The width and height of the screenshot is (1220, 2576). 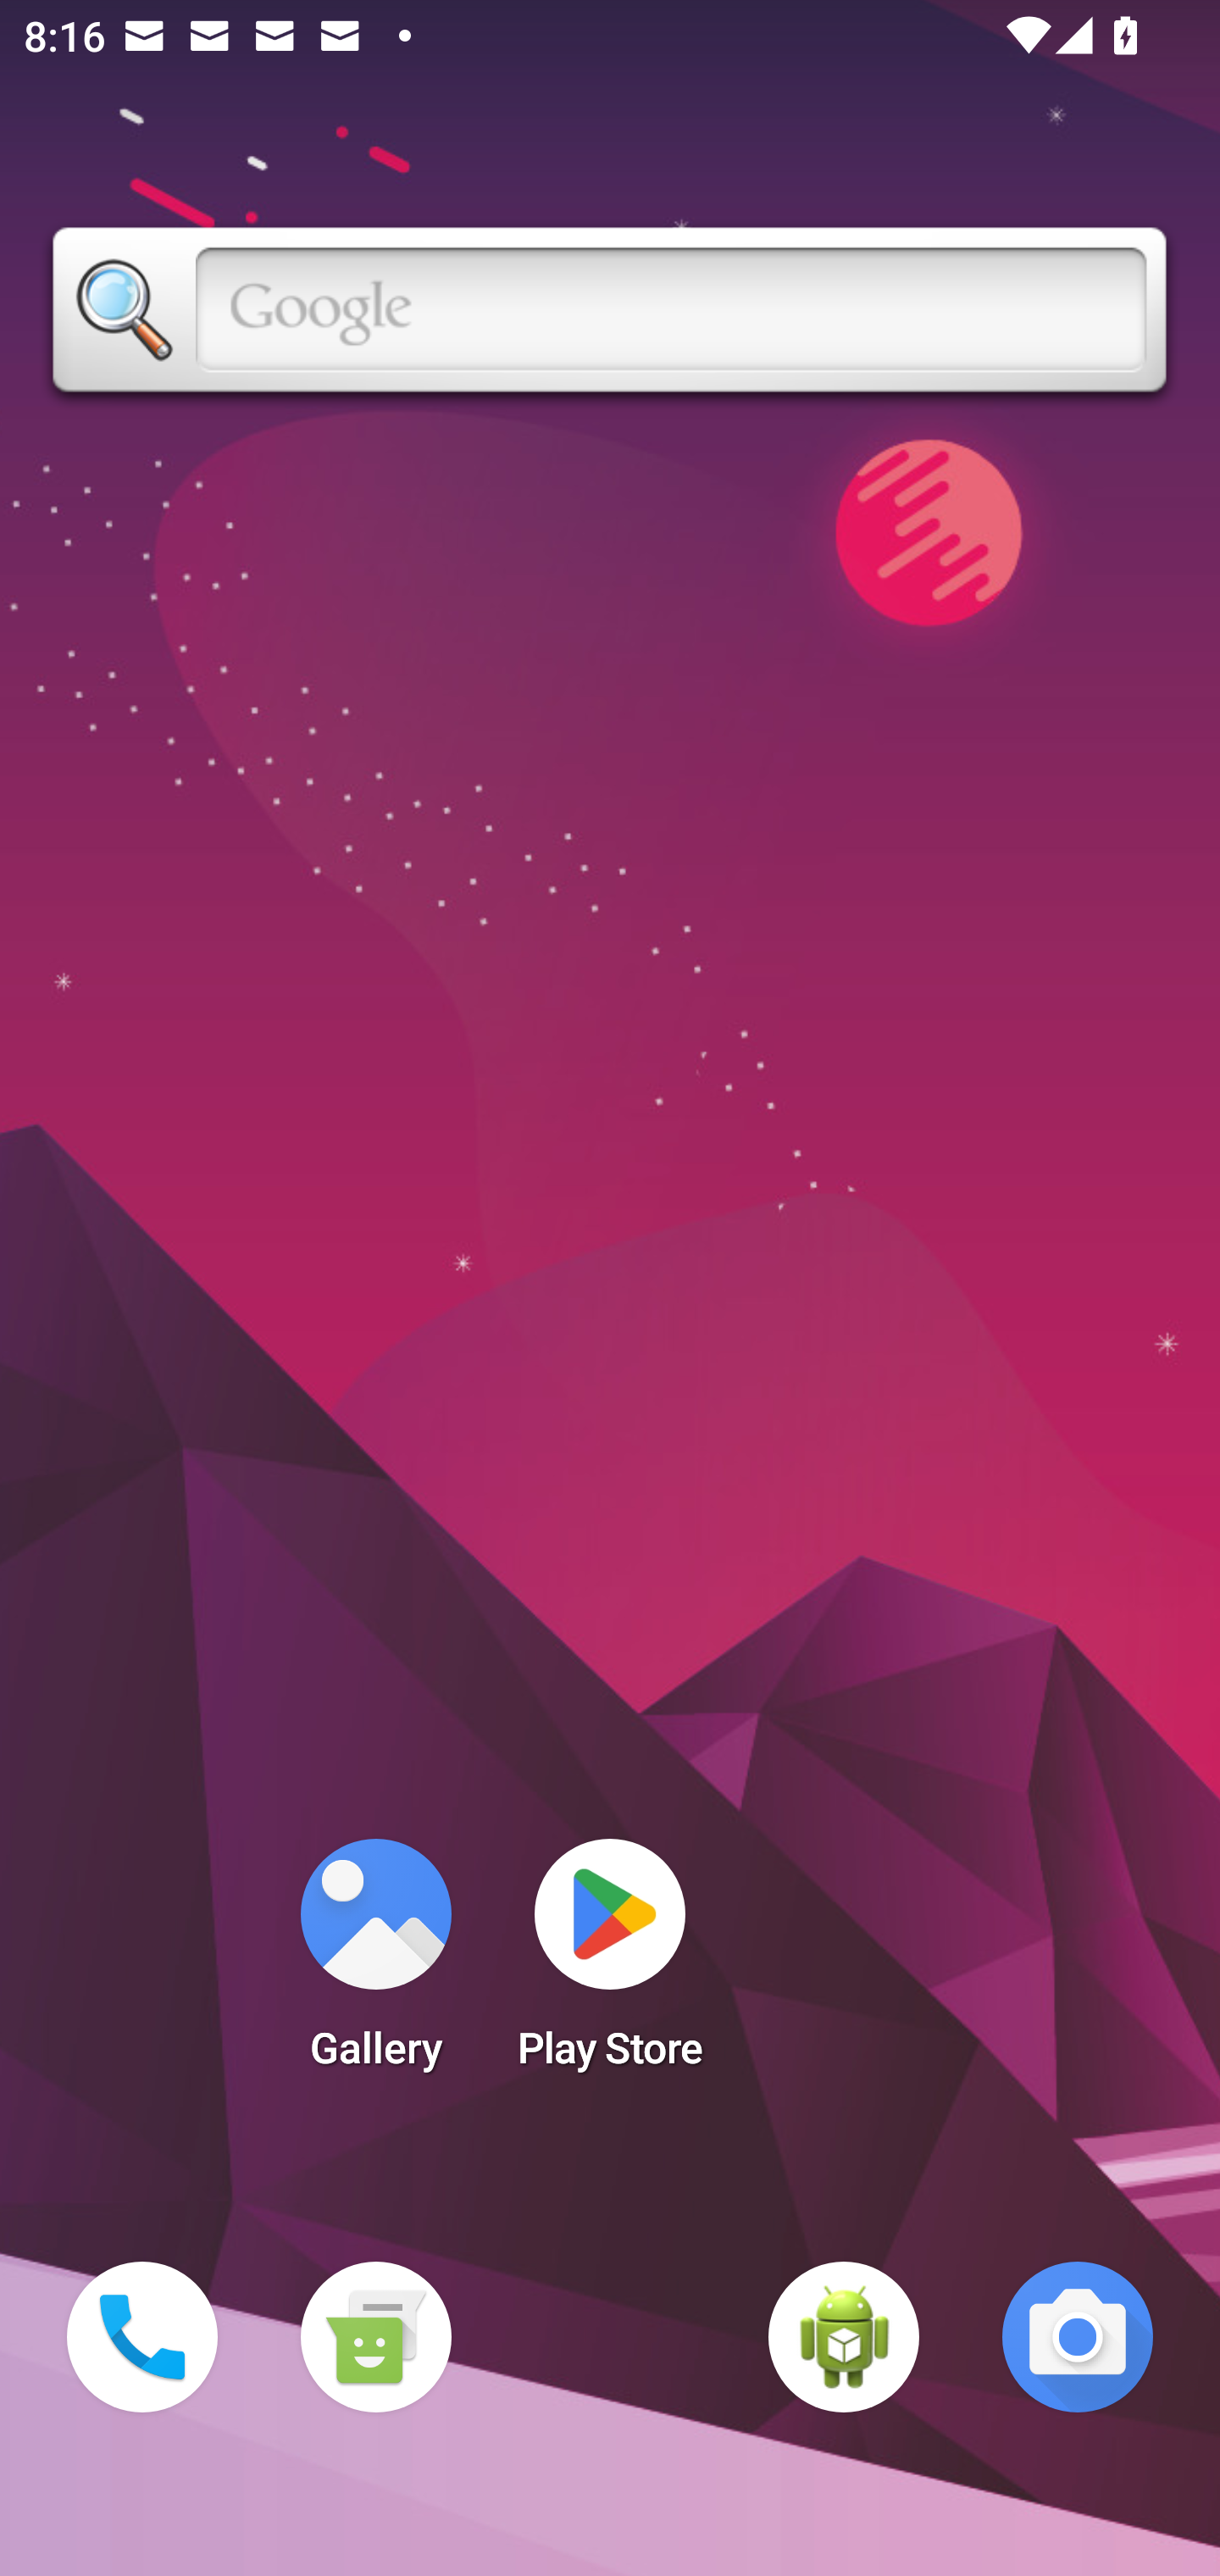 What do you see at coordinates (375, 1964) in the screenshot?
I see `Gallery` at bounding box center [375, 1964].